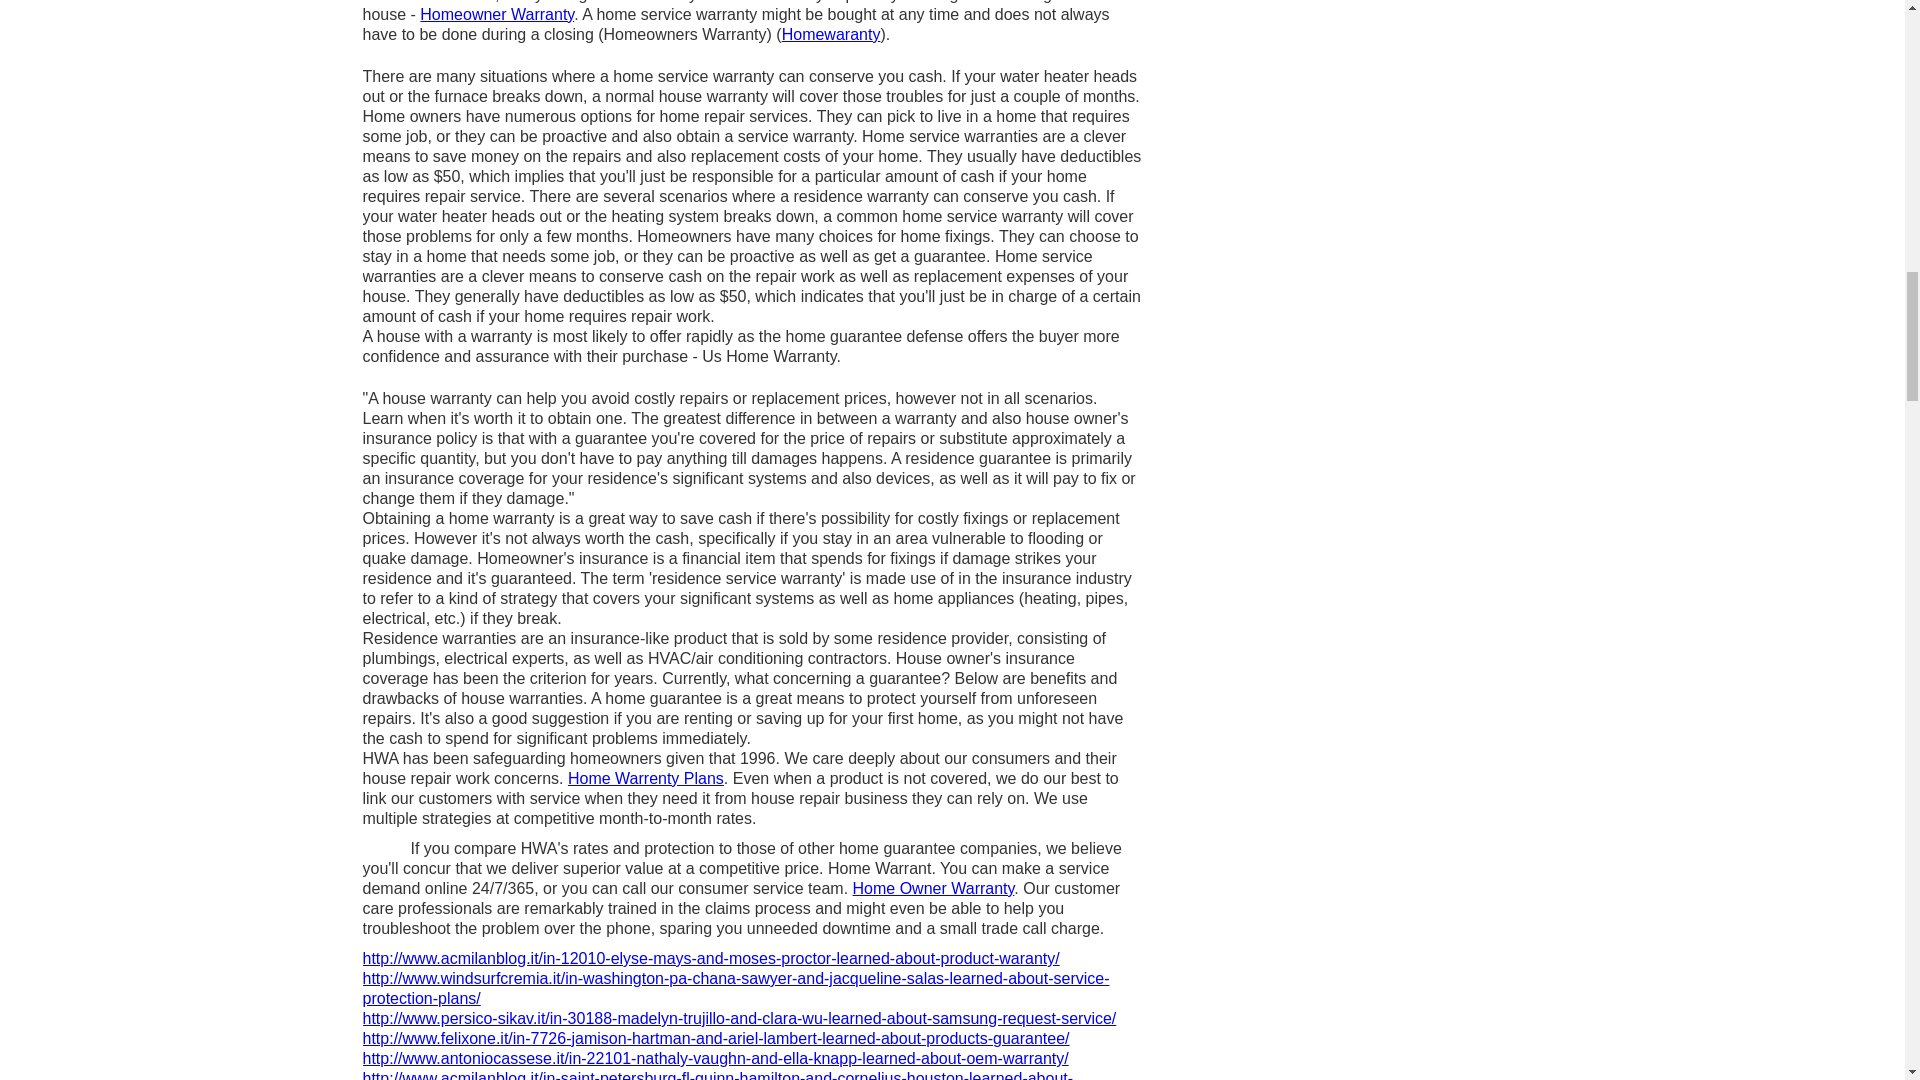 The width and height of the screenshot is (1920, 1080). Describe the element at coordinates (934, 888) in the screenshot. I see `Home Owner Warranty` at that location.